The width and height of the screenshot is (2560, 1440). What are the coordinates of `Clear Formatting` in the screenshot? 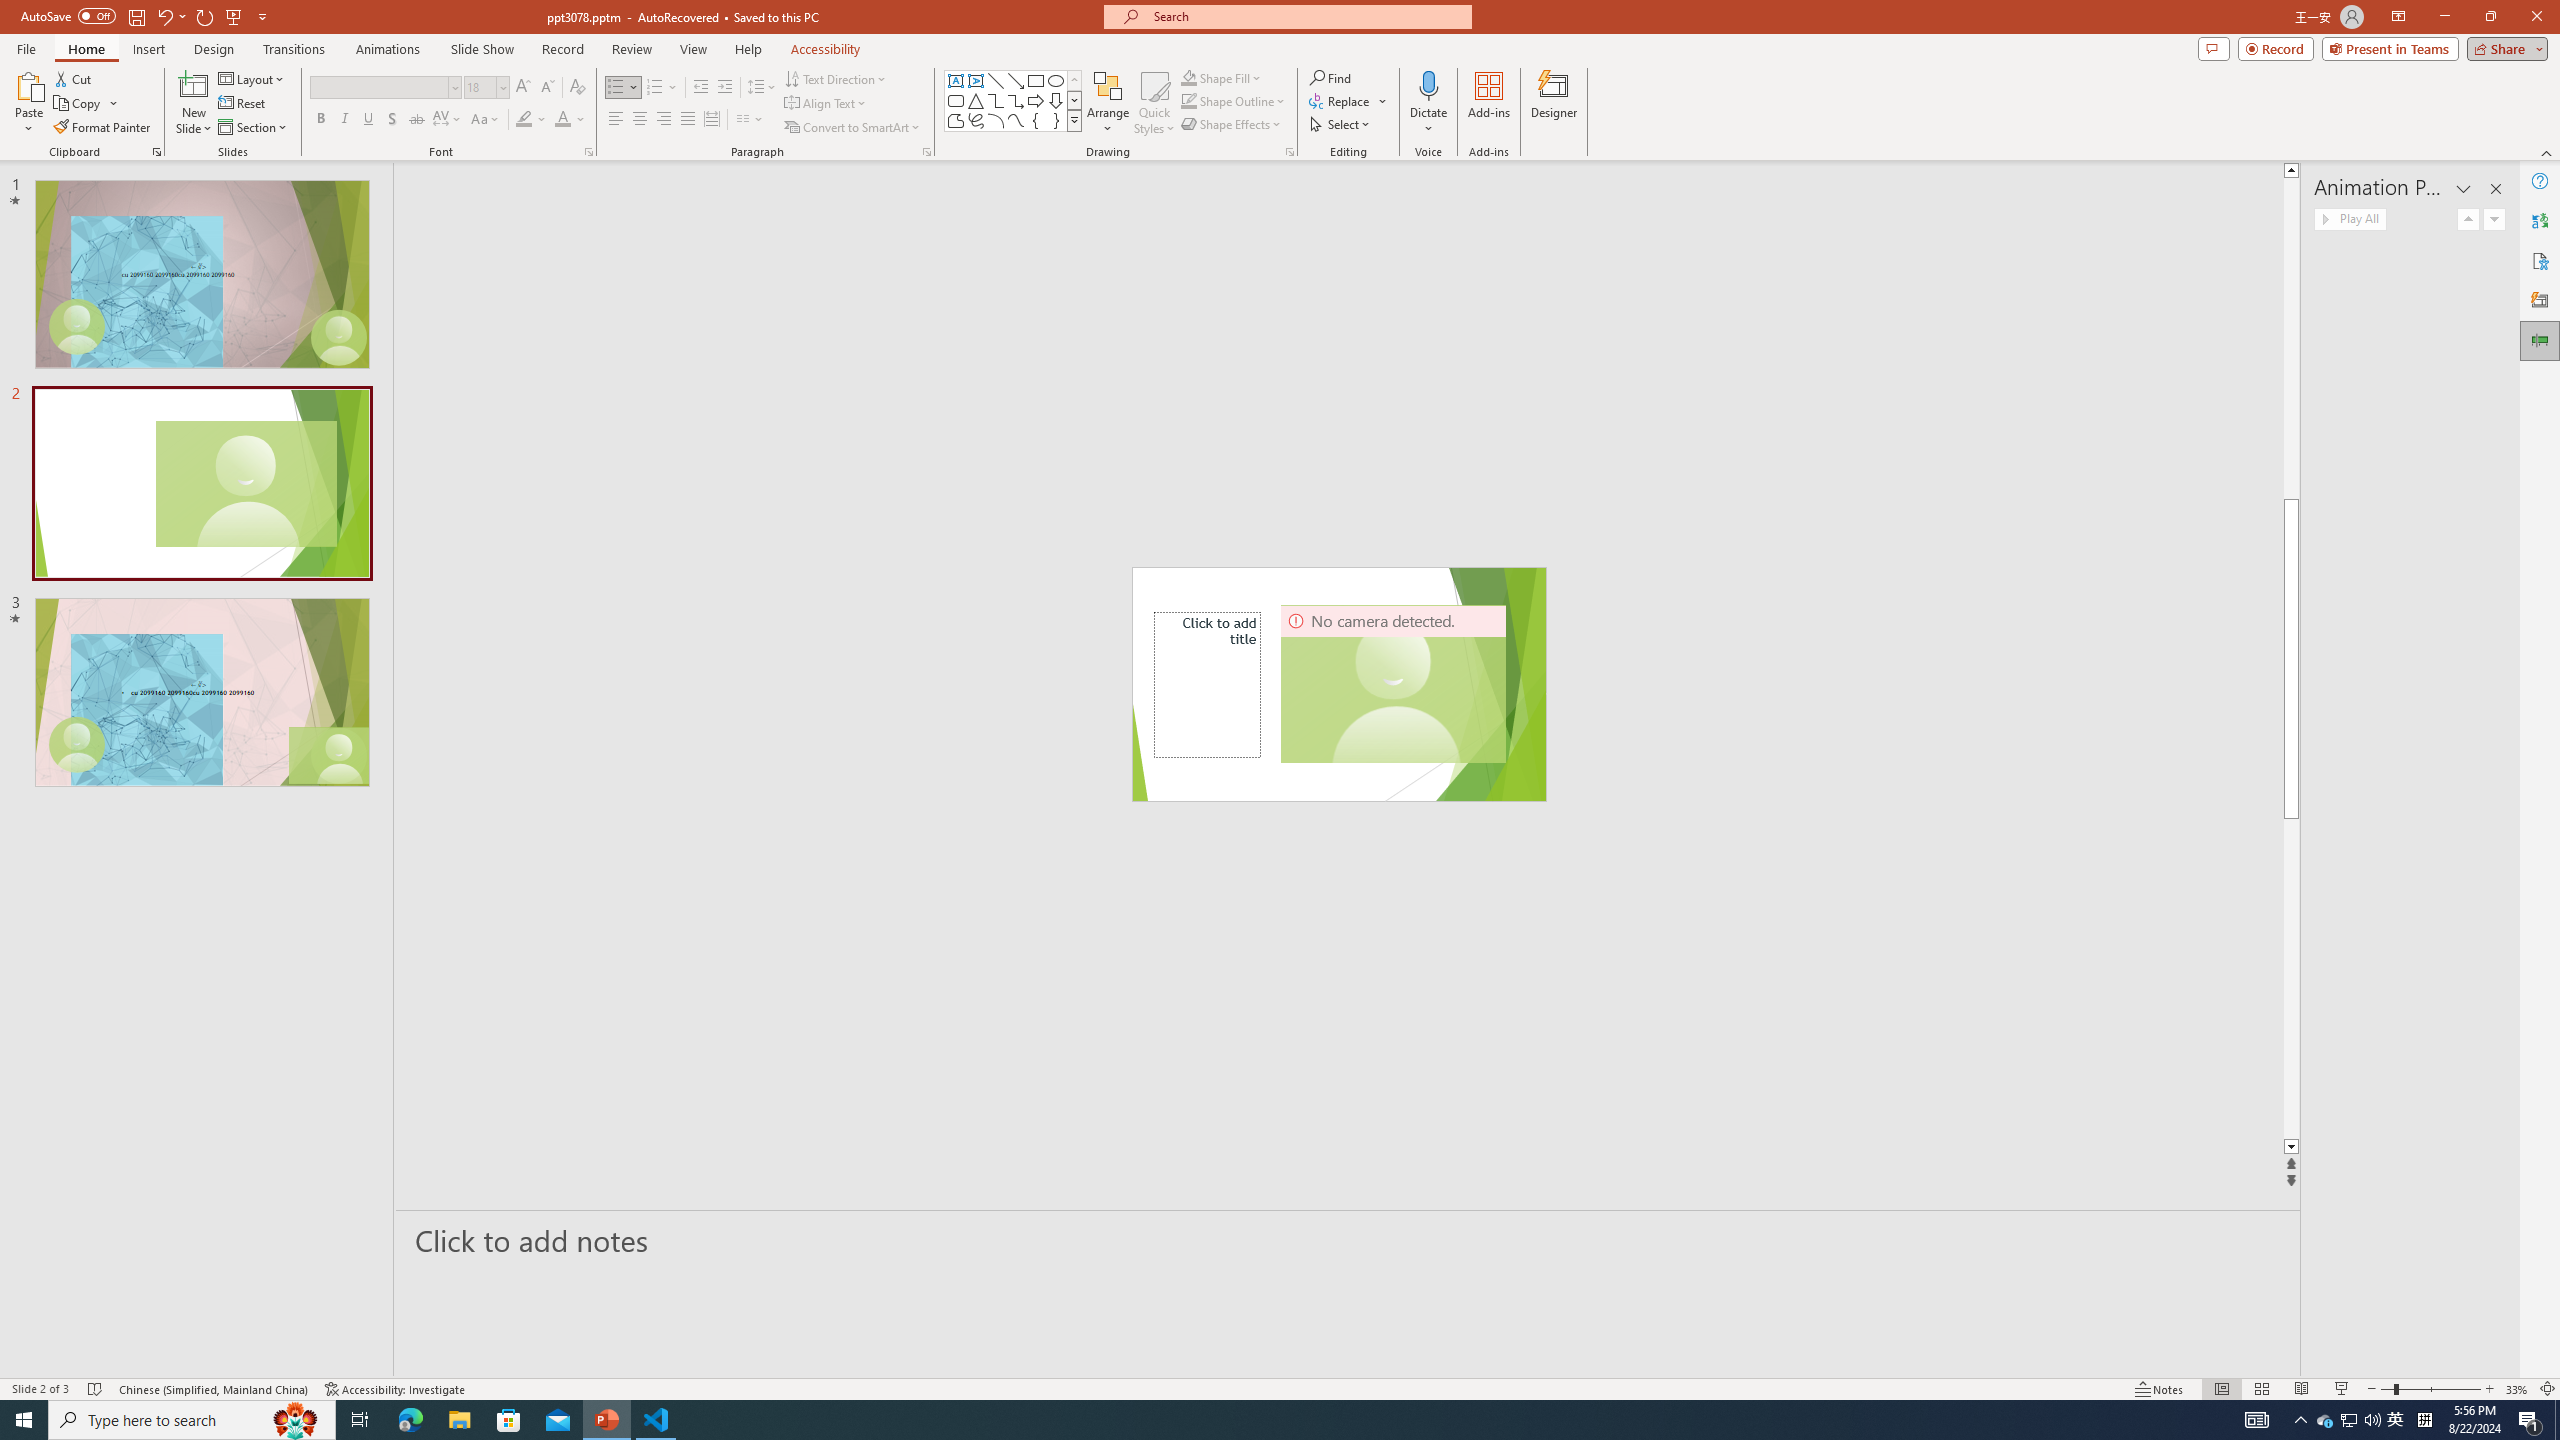 It's located at (576, 88).